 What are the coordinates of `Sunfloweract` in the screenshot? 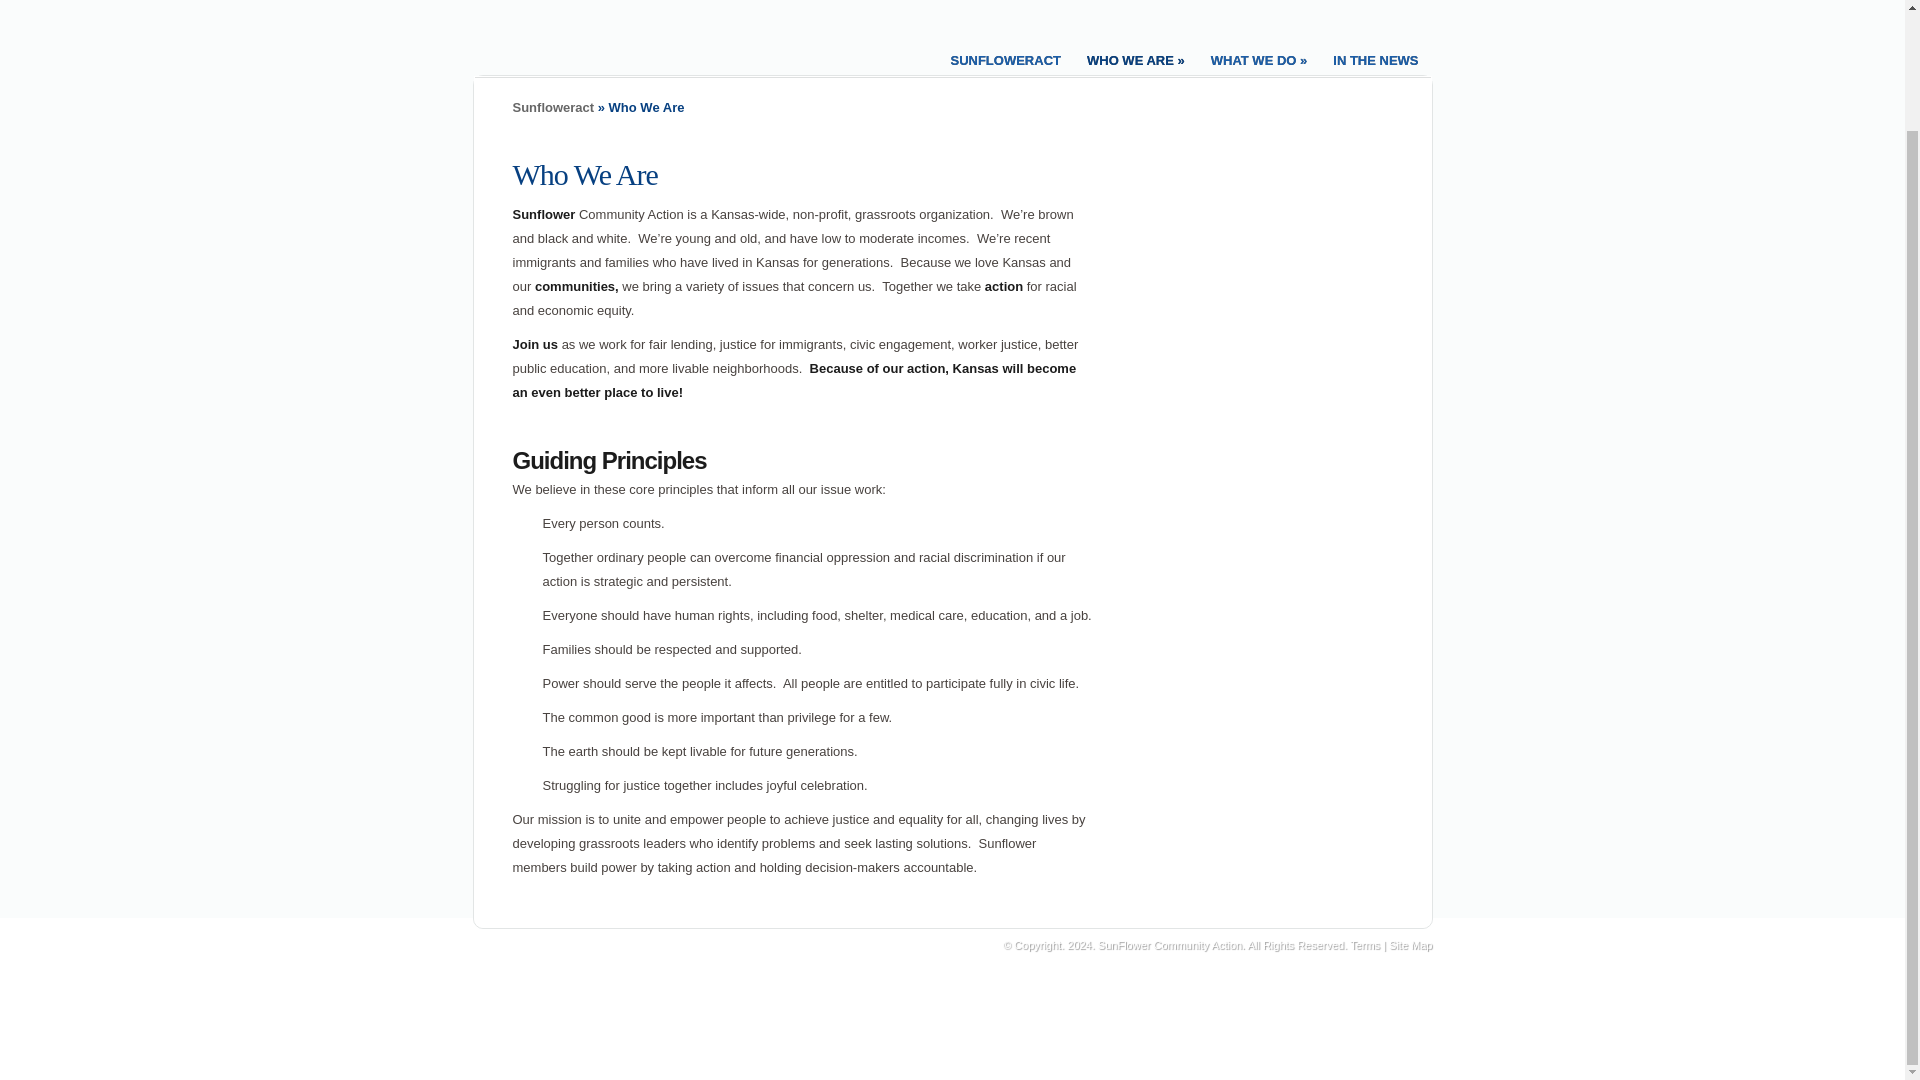 It's located at (552, 107).